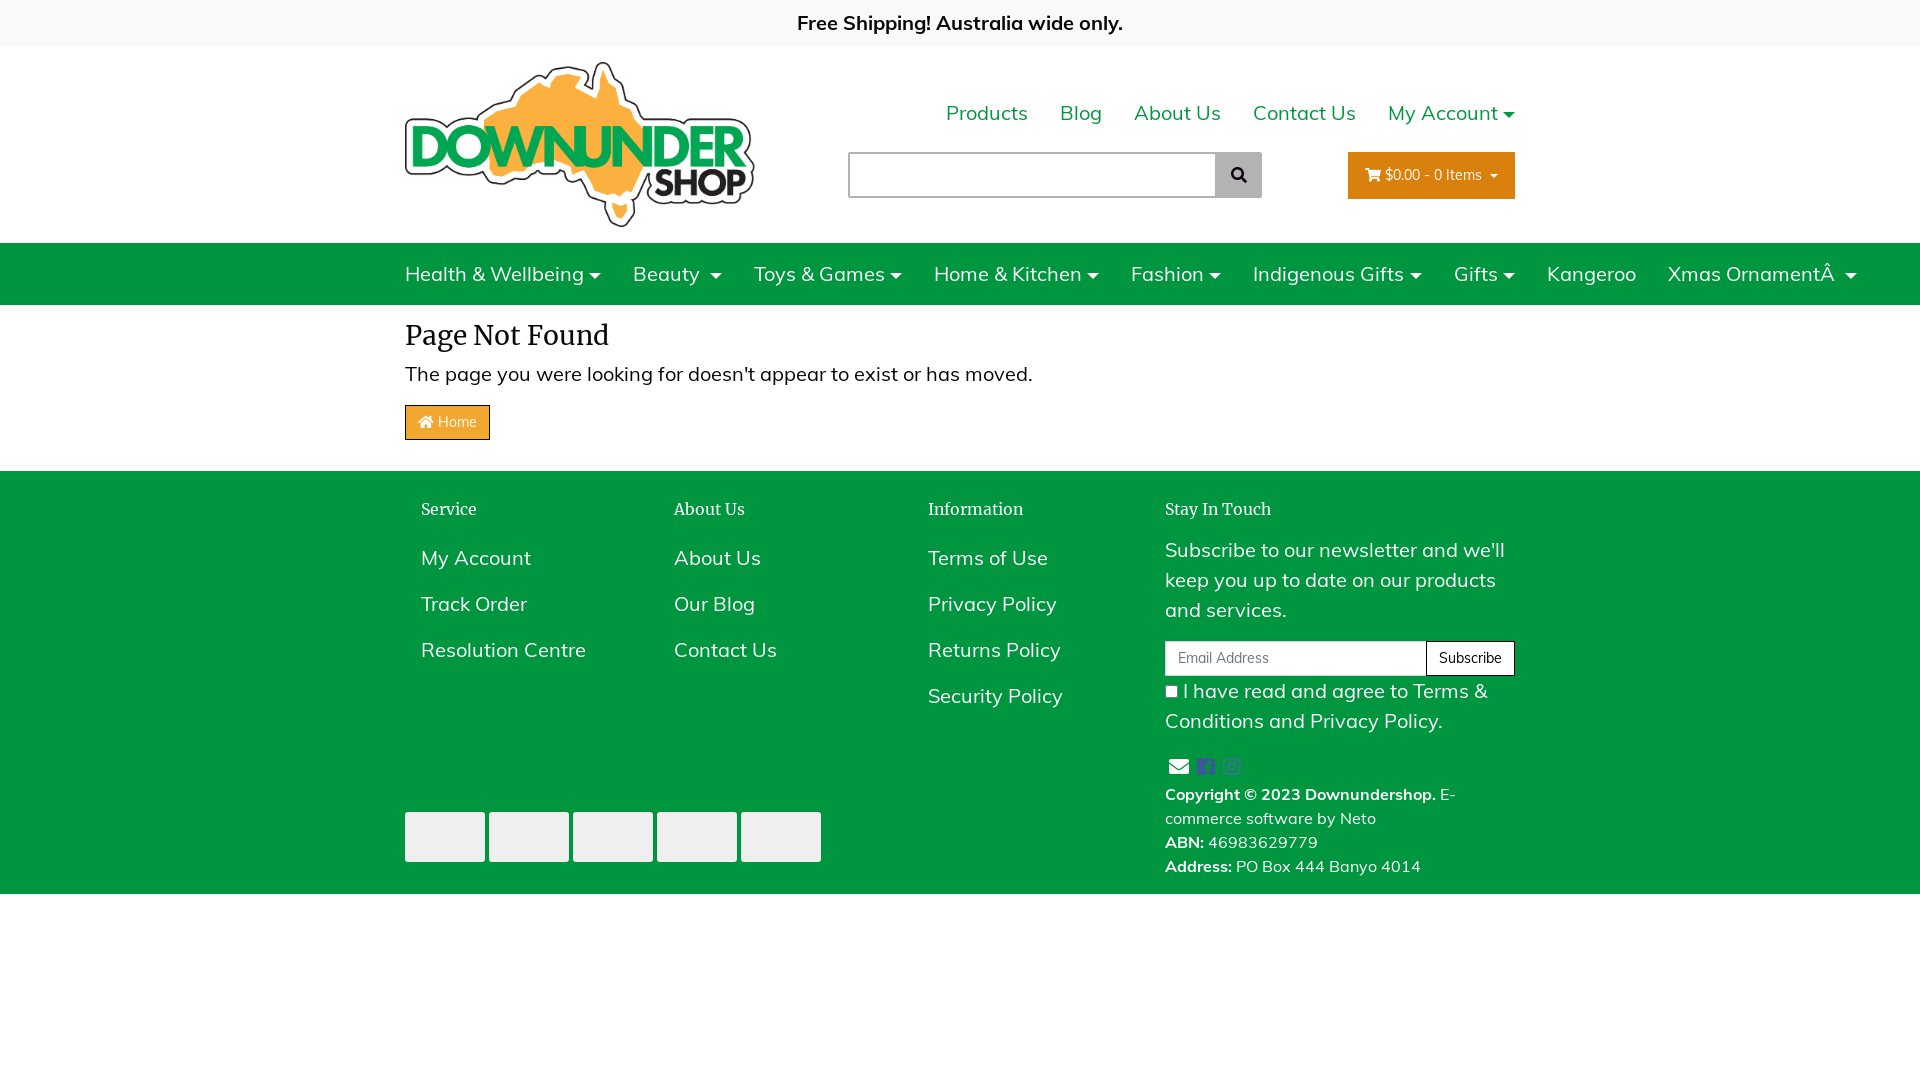 This screenshot has width=1920, height=1080. Describe the element at coordinates (1024, 650) in the screenshot. I see `Returns Policy` at that location.